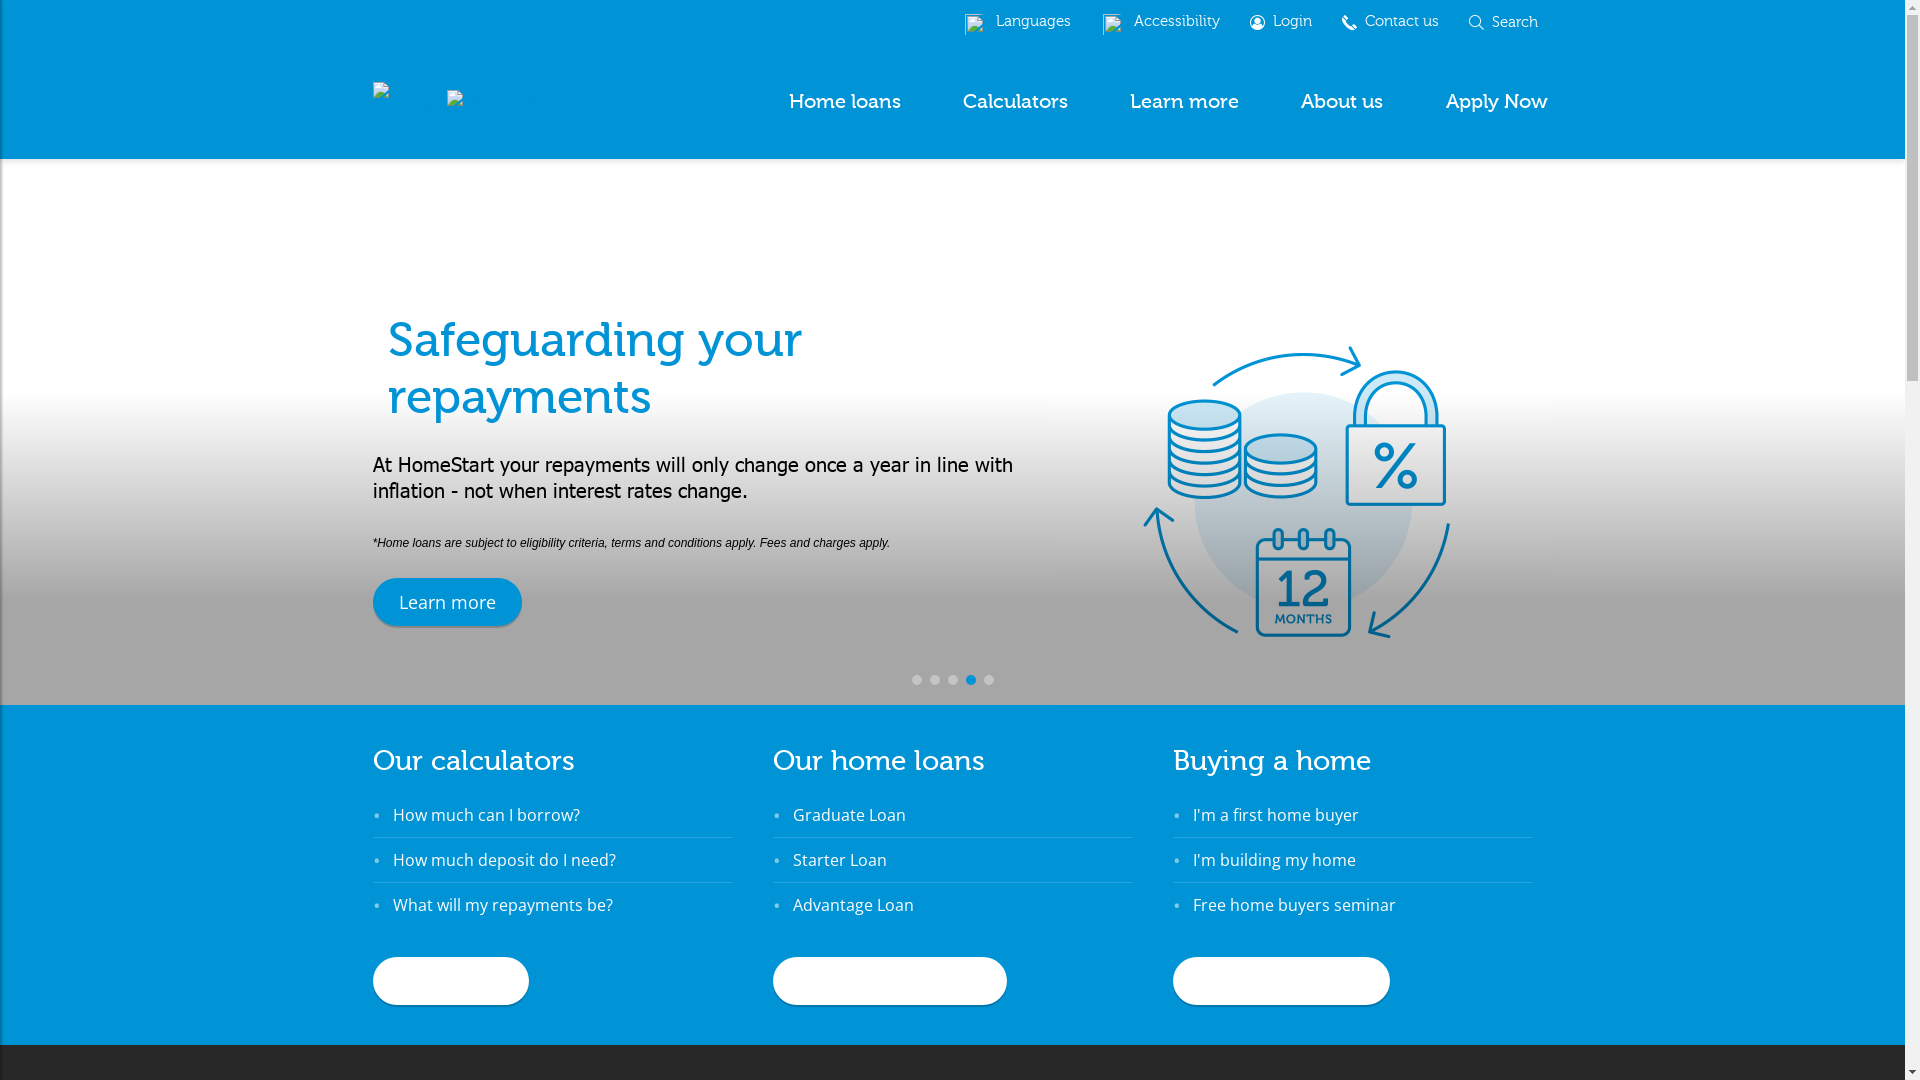 The height and width of the screenshot is (1080, 1920). Describe the element at coordinates (953, 680) in the screenshot. I see `3` at that location.